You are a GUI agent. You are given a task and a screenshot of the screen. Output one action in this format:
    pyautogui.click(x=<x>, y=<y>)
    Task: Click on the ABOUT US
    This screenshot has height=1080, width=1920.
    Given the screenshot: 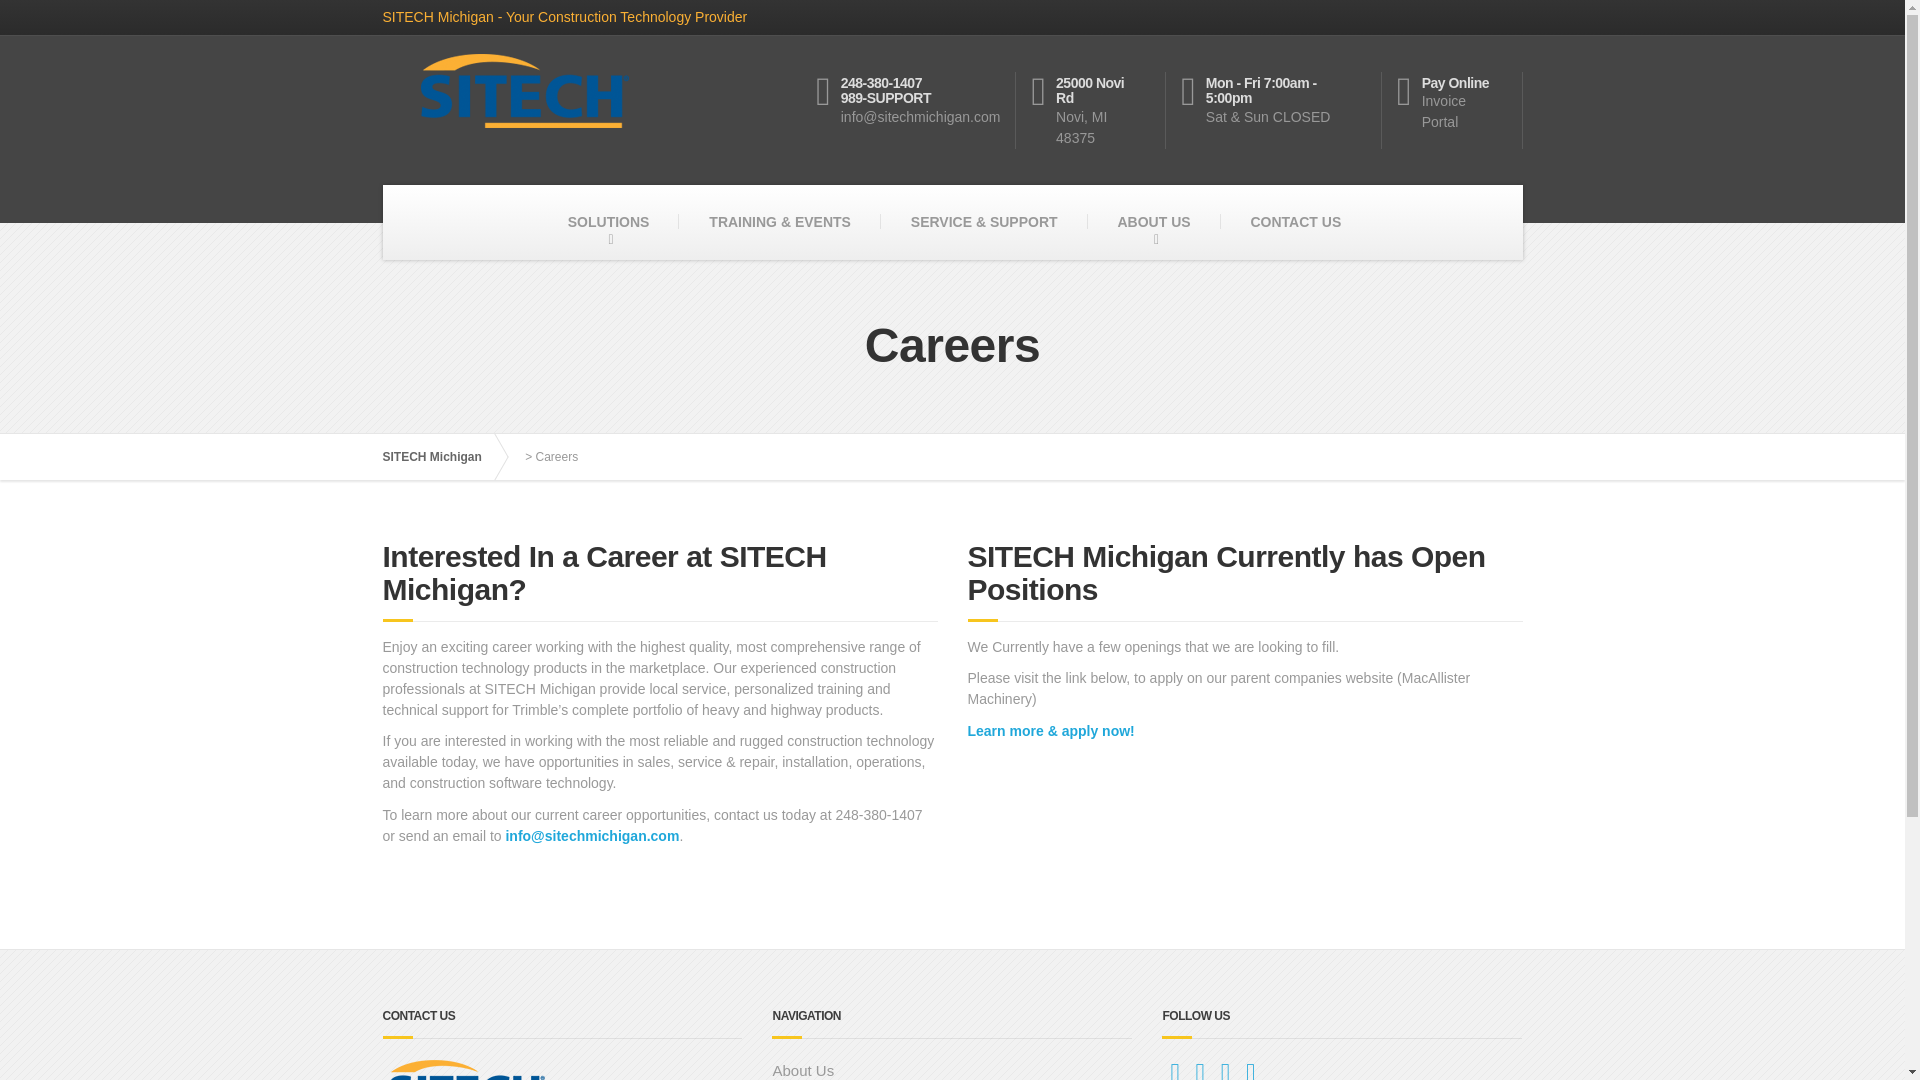 What is the action you would take?
    pyautogui.click(x=1460, y=110)
    